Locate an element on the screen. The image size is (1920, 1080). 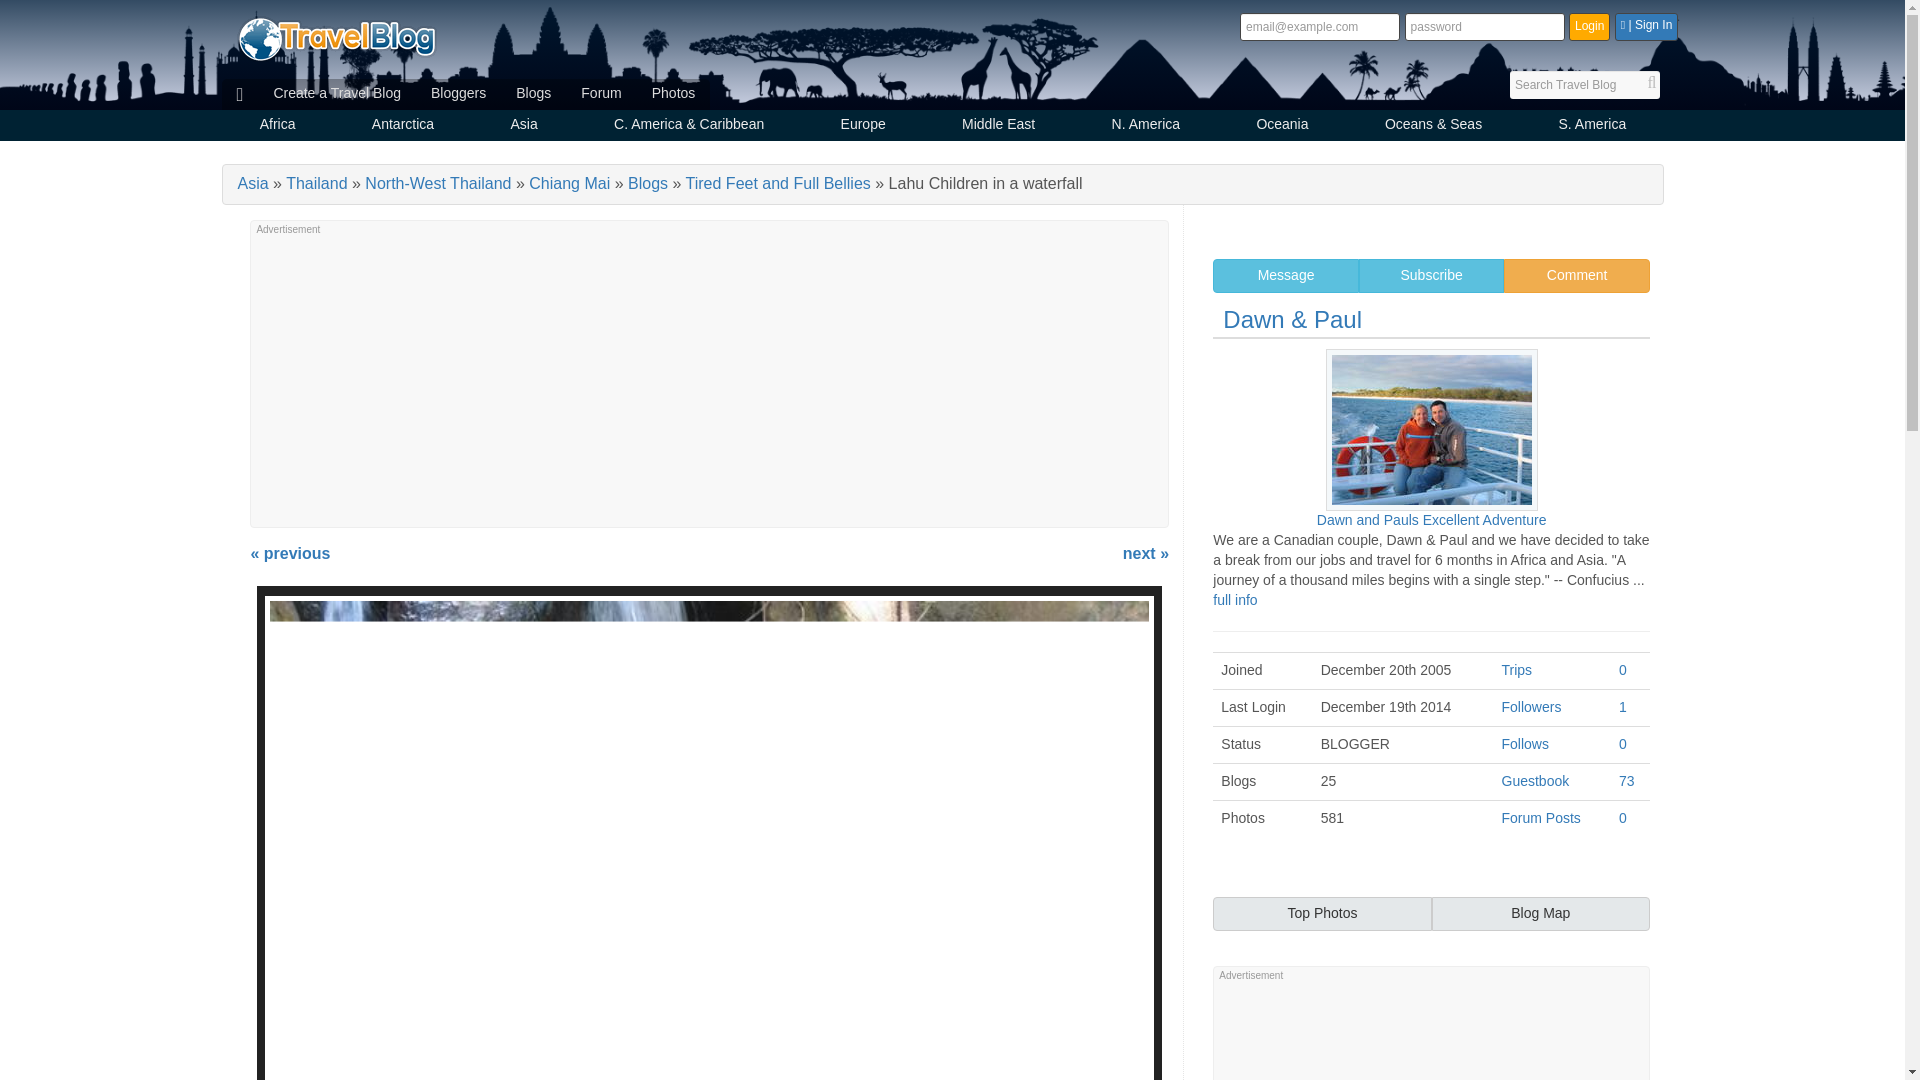
Bloggers is located at coordinates (458, 94).